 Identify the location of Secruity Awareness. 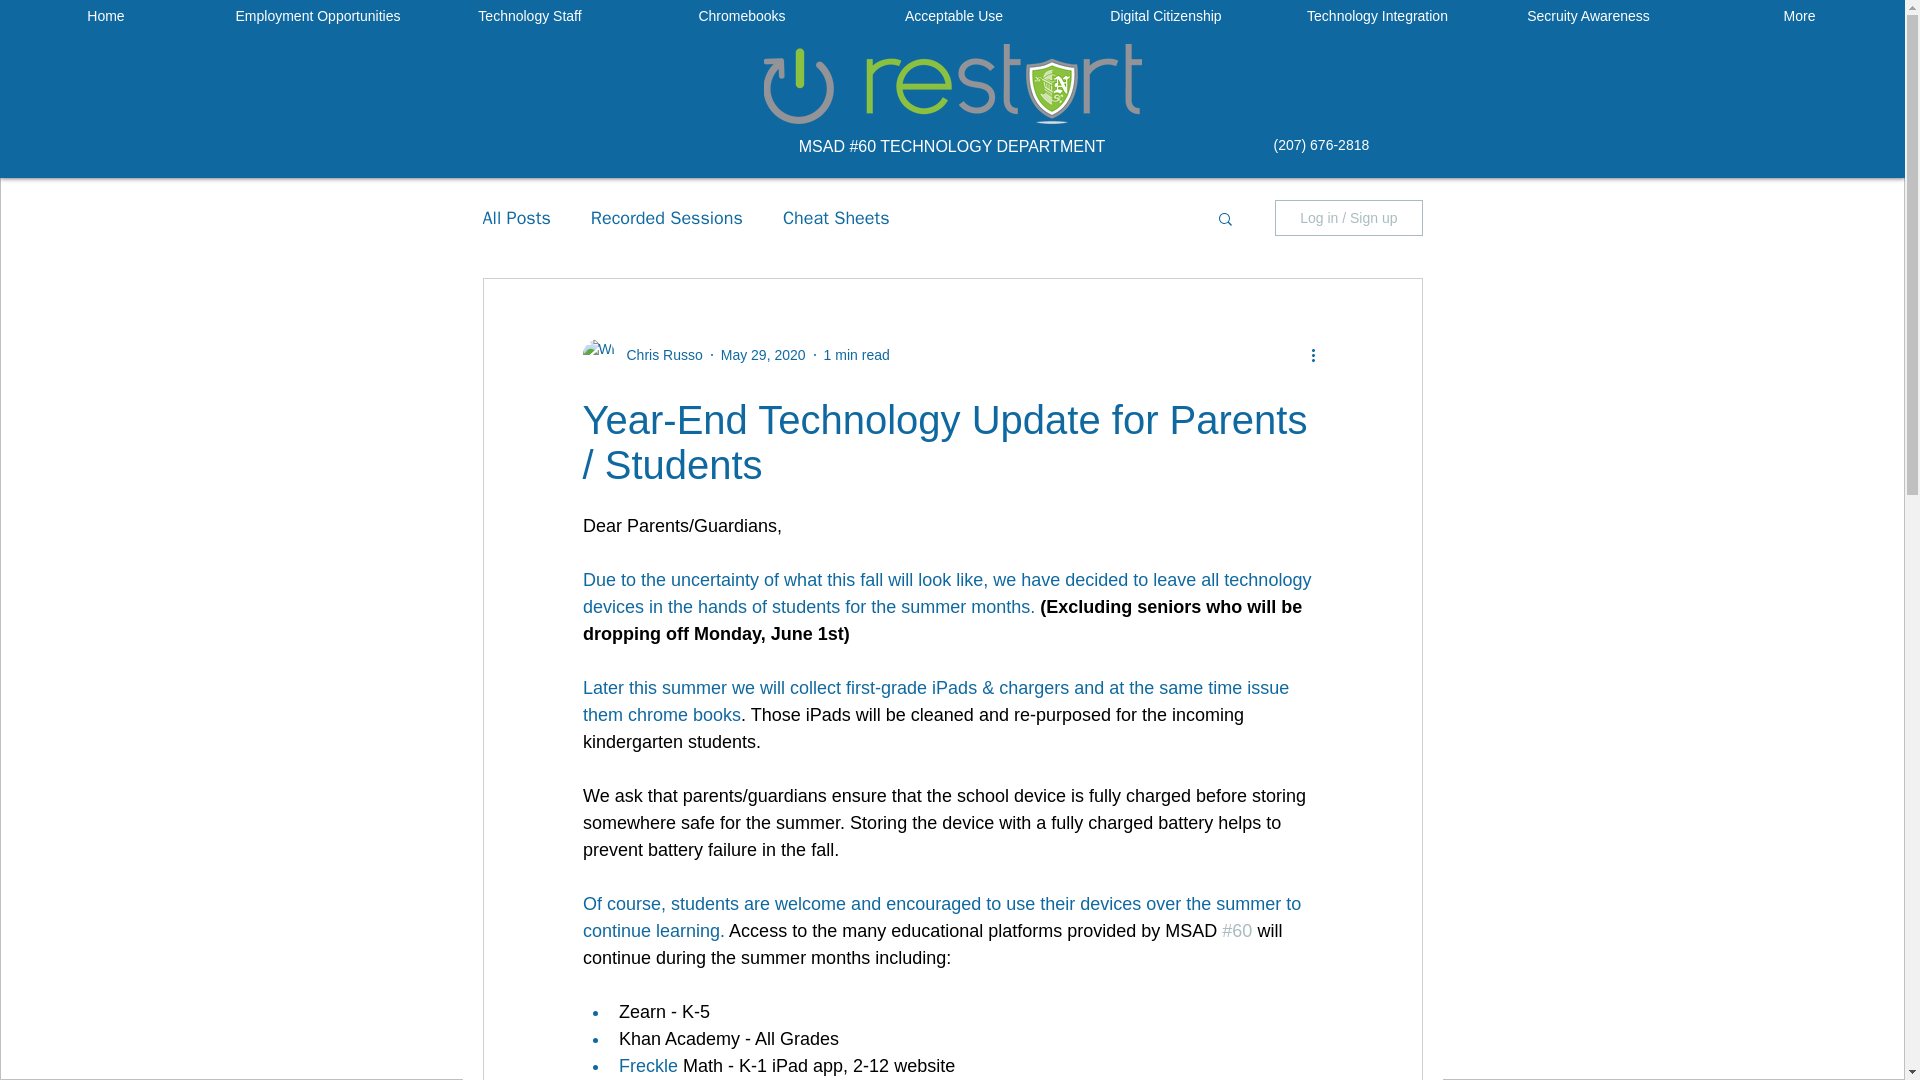
(1588, 16).